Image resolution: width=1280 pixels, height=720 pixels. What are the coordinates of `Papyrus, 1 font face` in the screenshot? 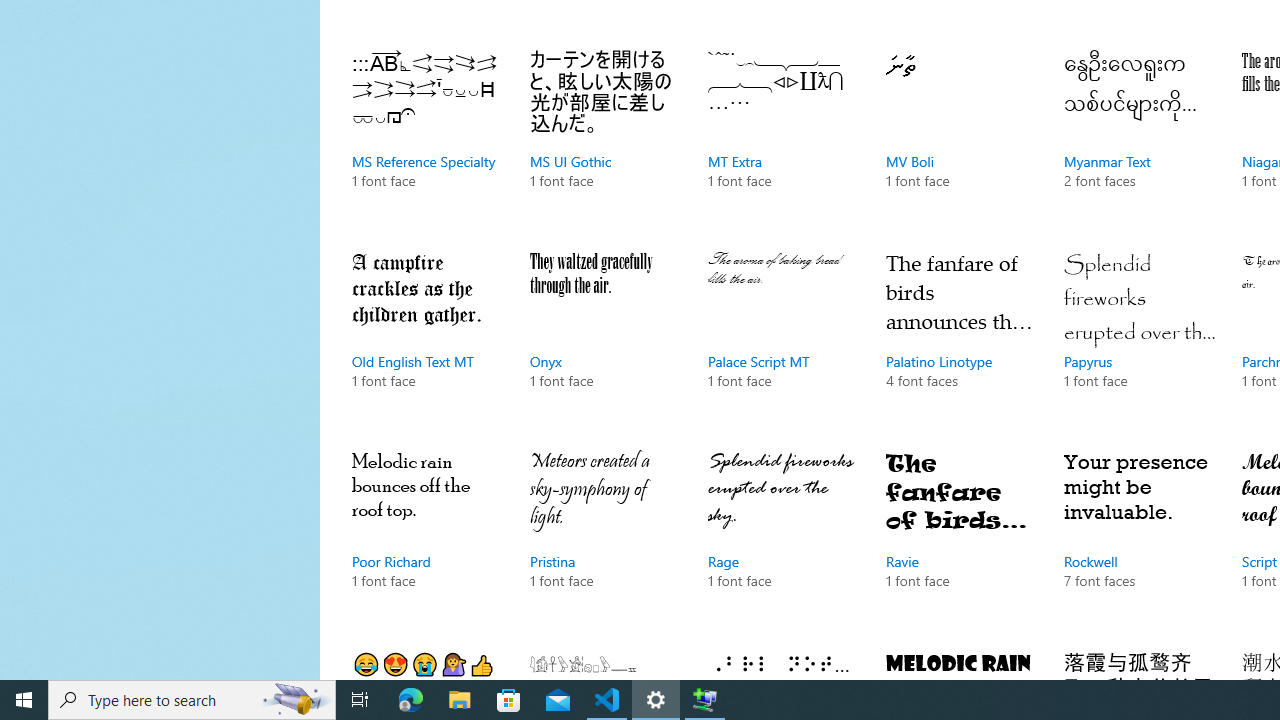 It's located at (1138, 339).